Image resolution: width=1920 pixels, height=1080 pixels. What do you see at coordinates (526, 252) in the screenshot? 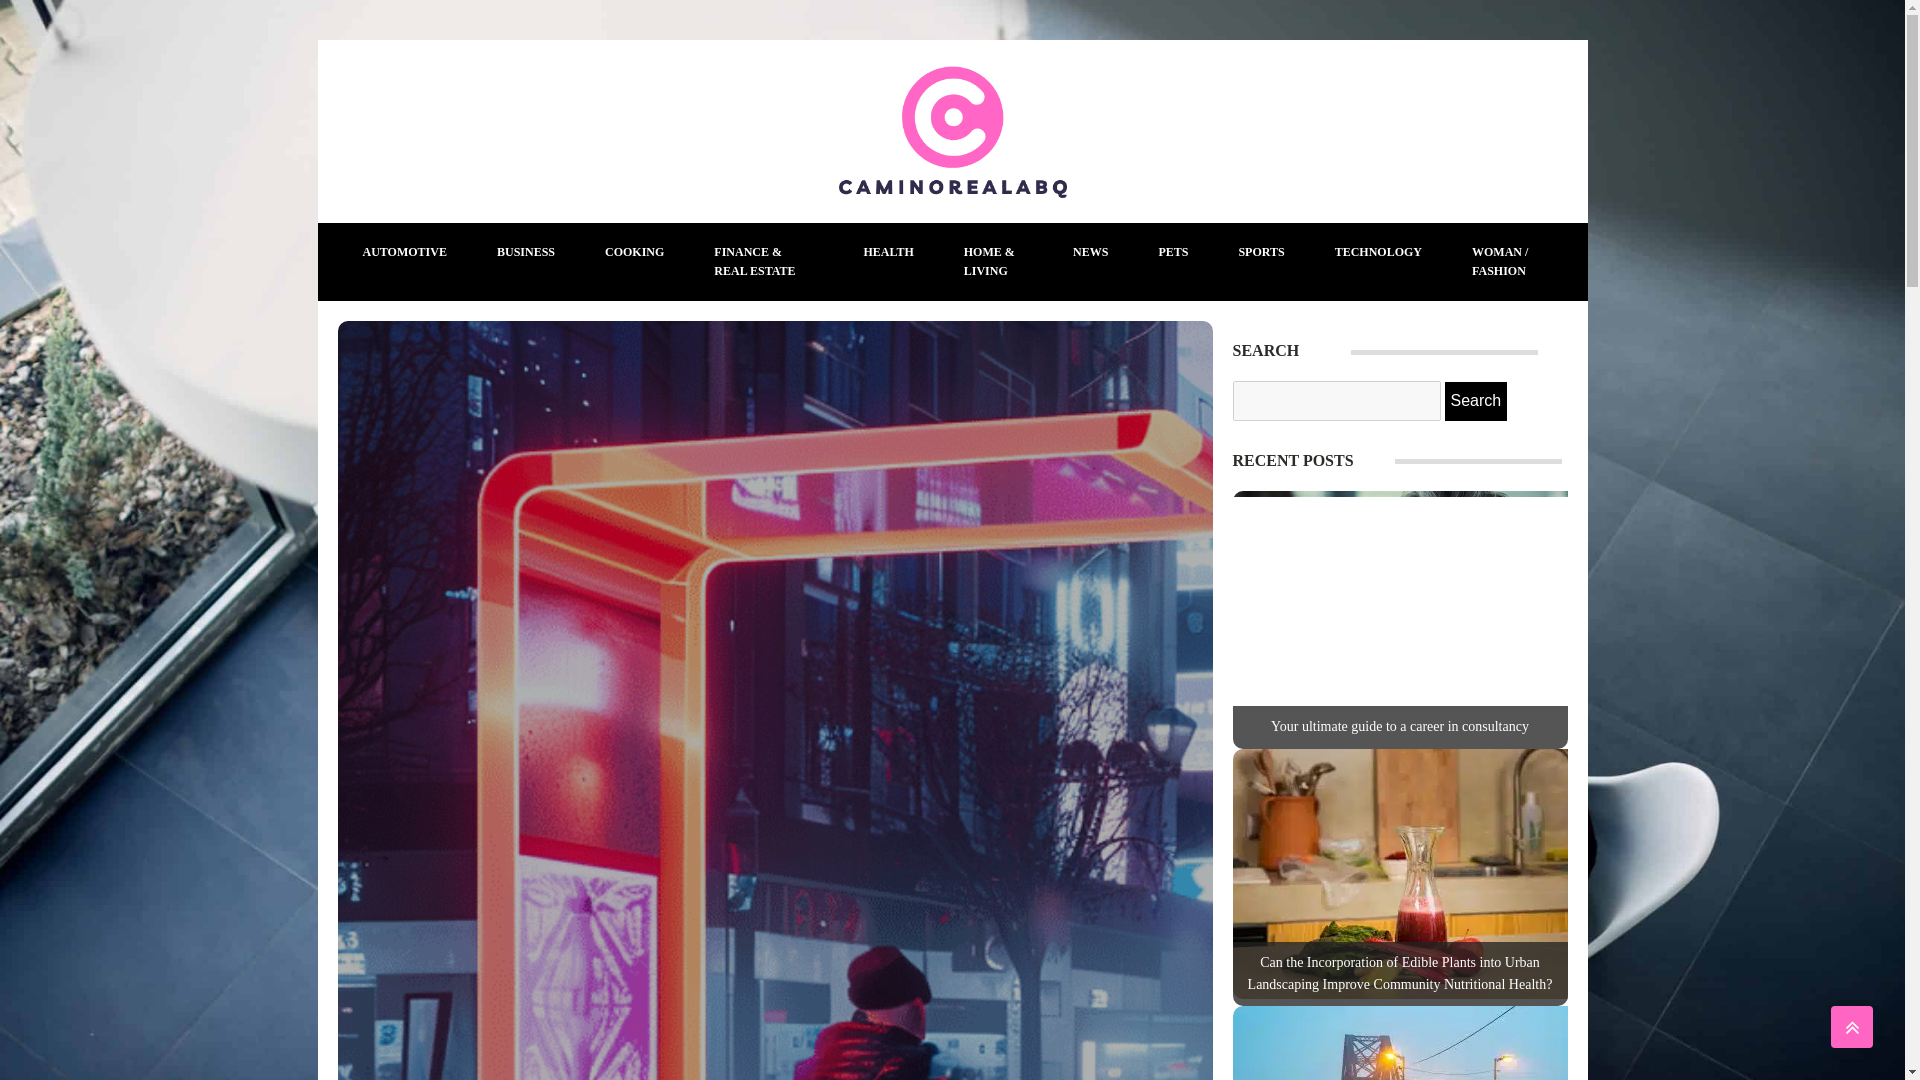
I see `BUSINESS` at bounding box center [526, 252].